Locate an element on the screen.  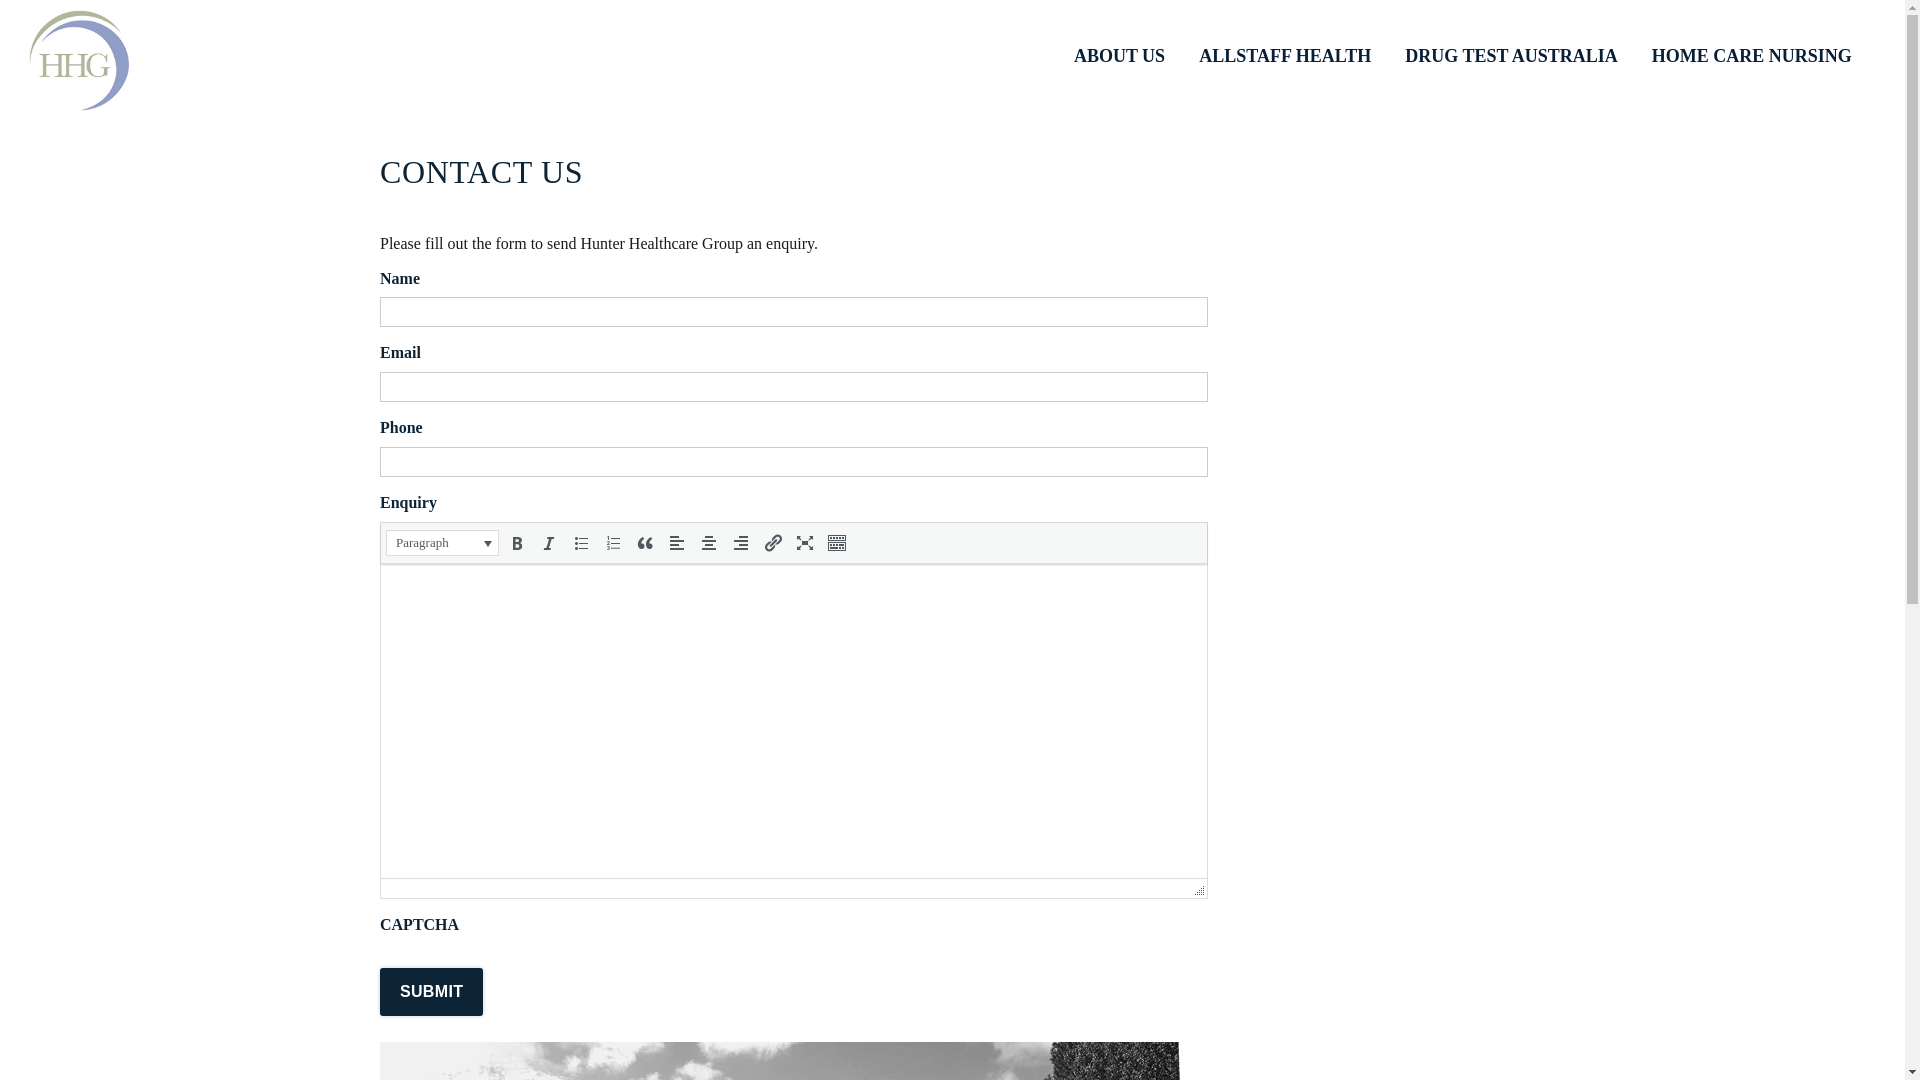
Paragraph is located at coordinates (442, 543).